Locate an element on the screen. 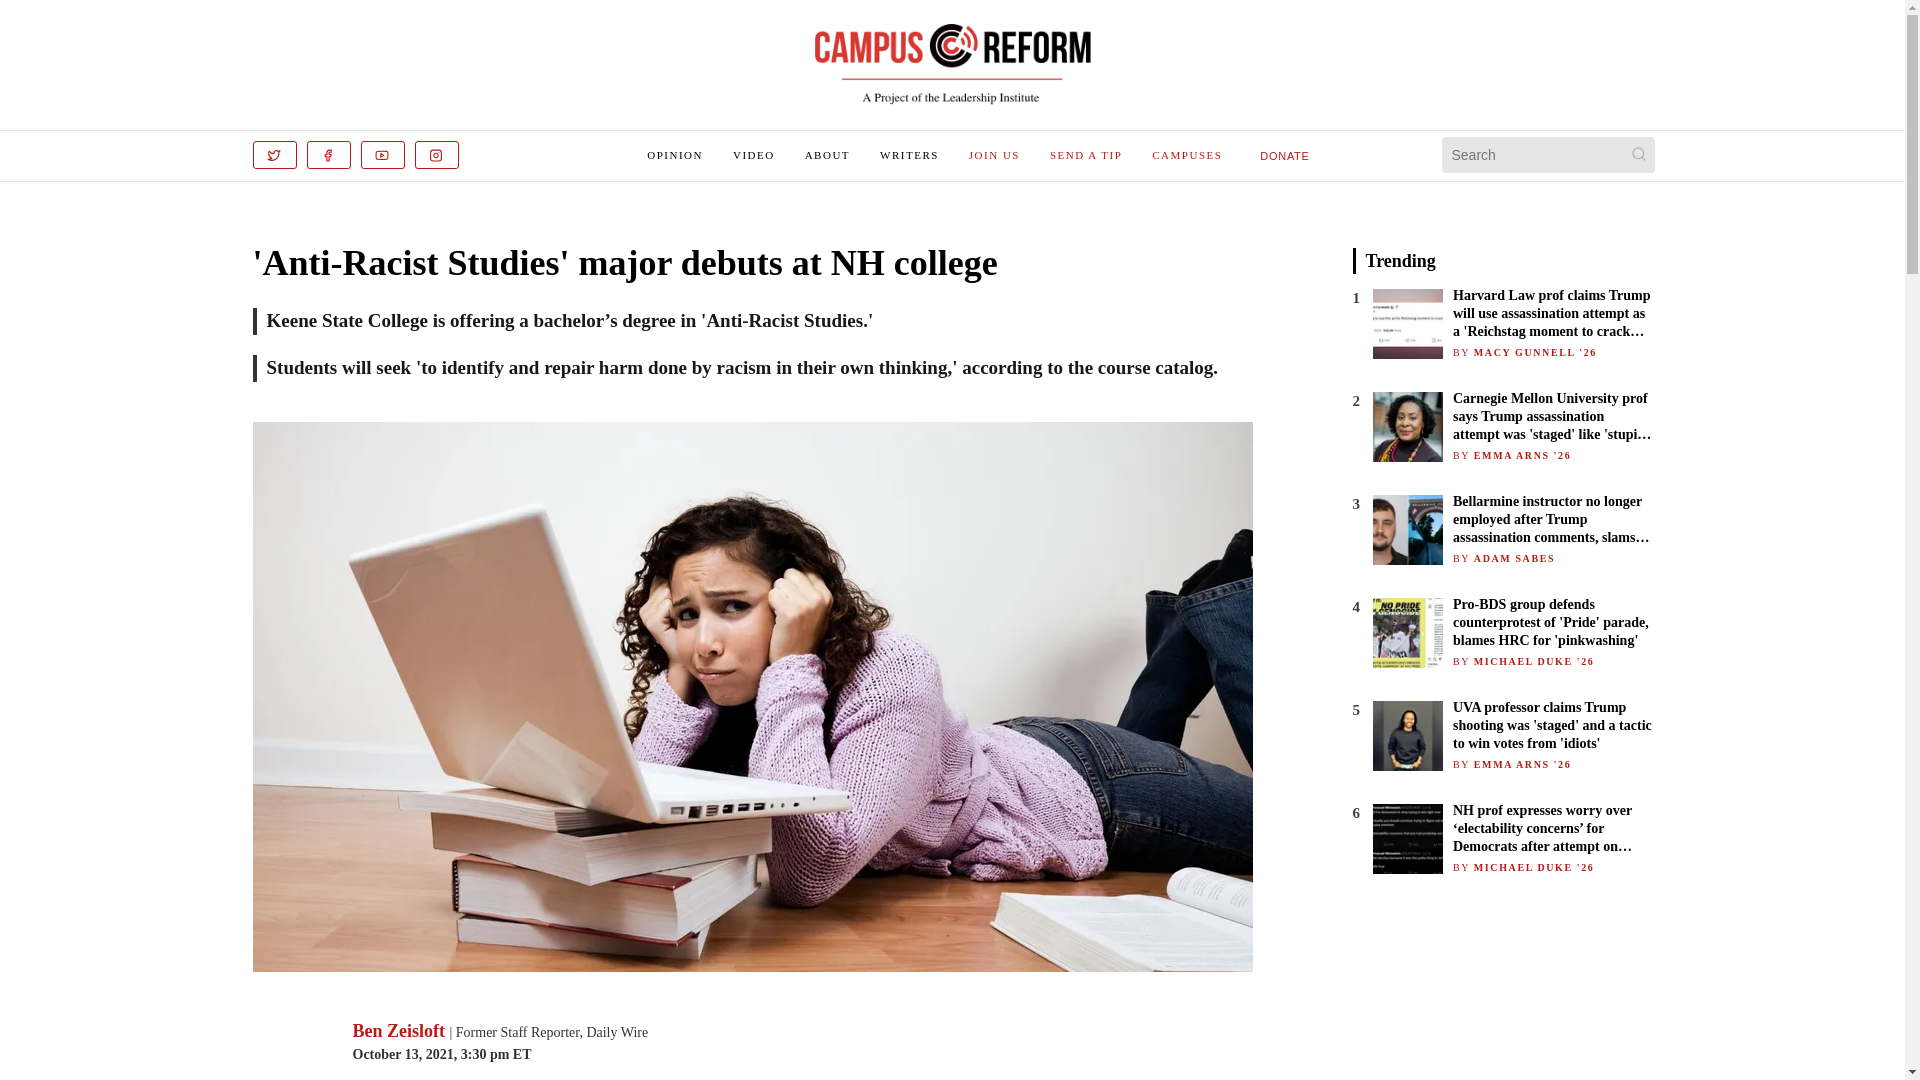 This screenshot has width=1920, height=1080. DONATE is located at coordinates (1285, 155).